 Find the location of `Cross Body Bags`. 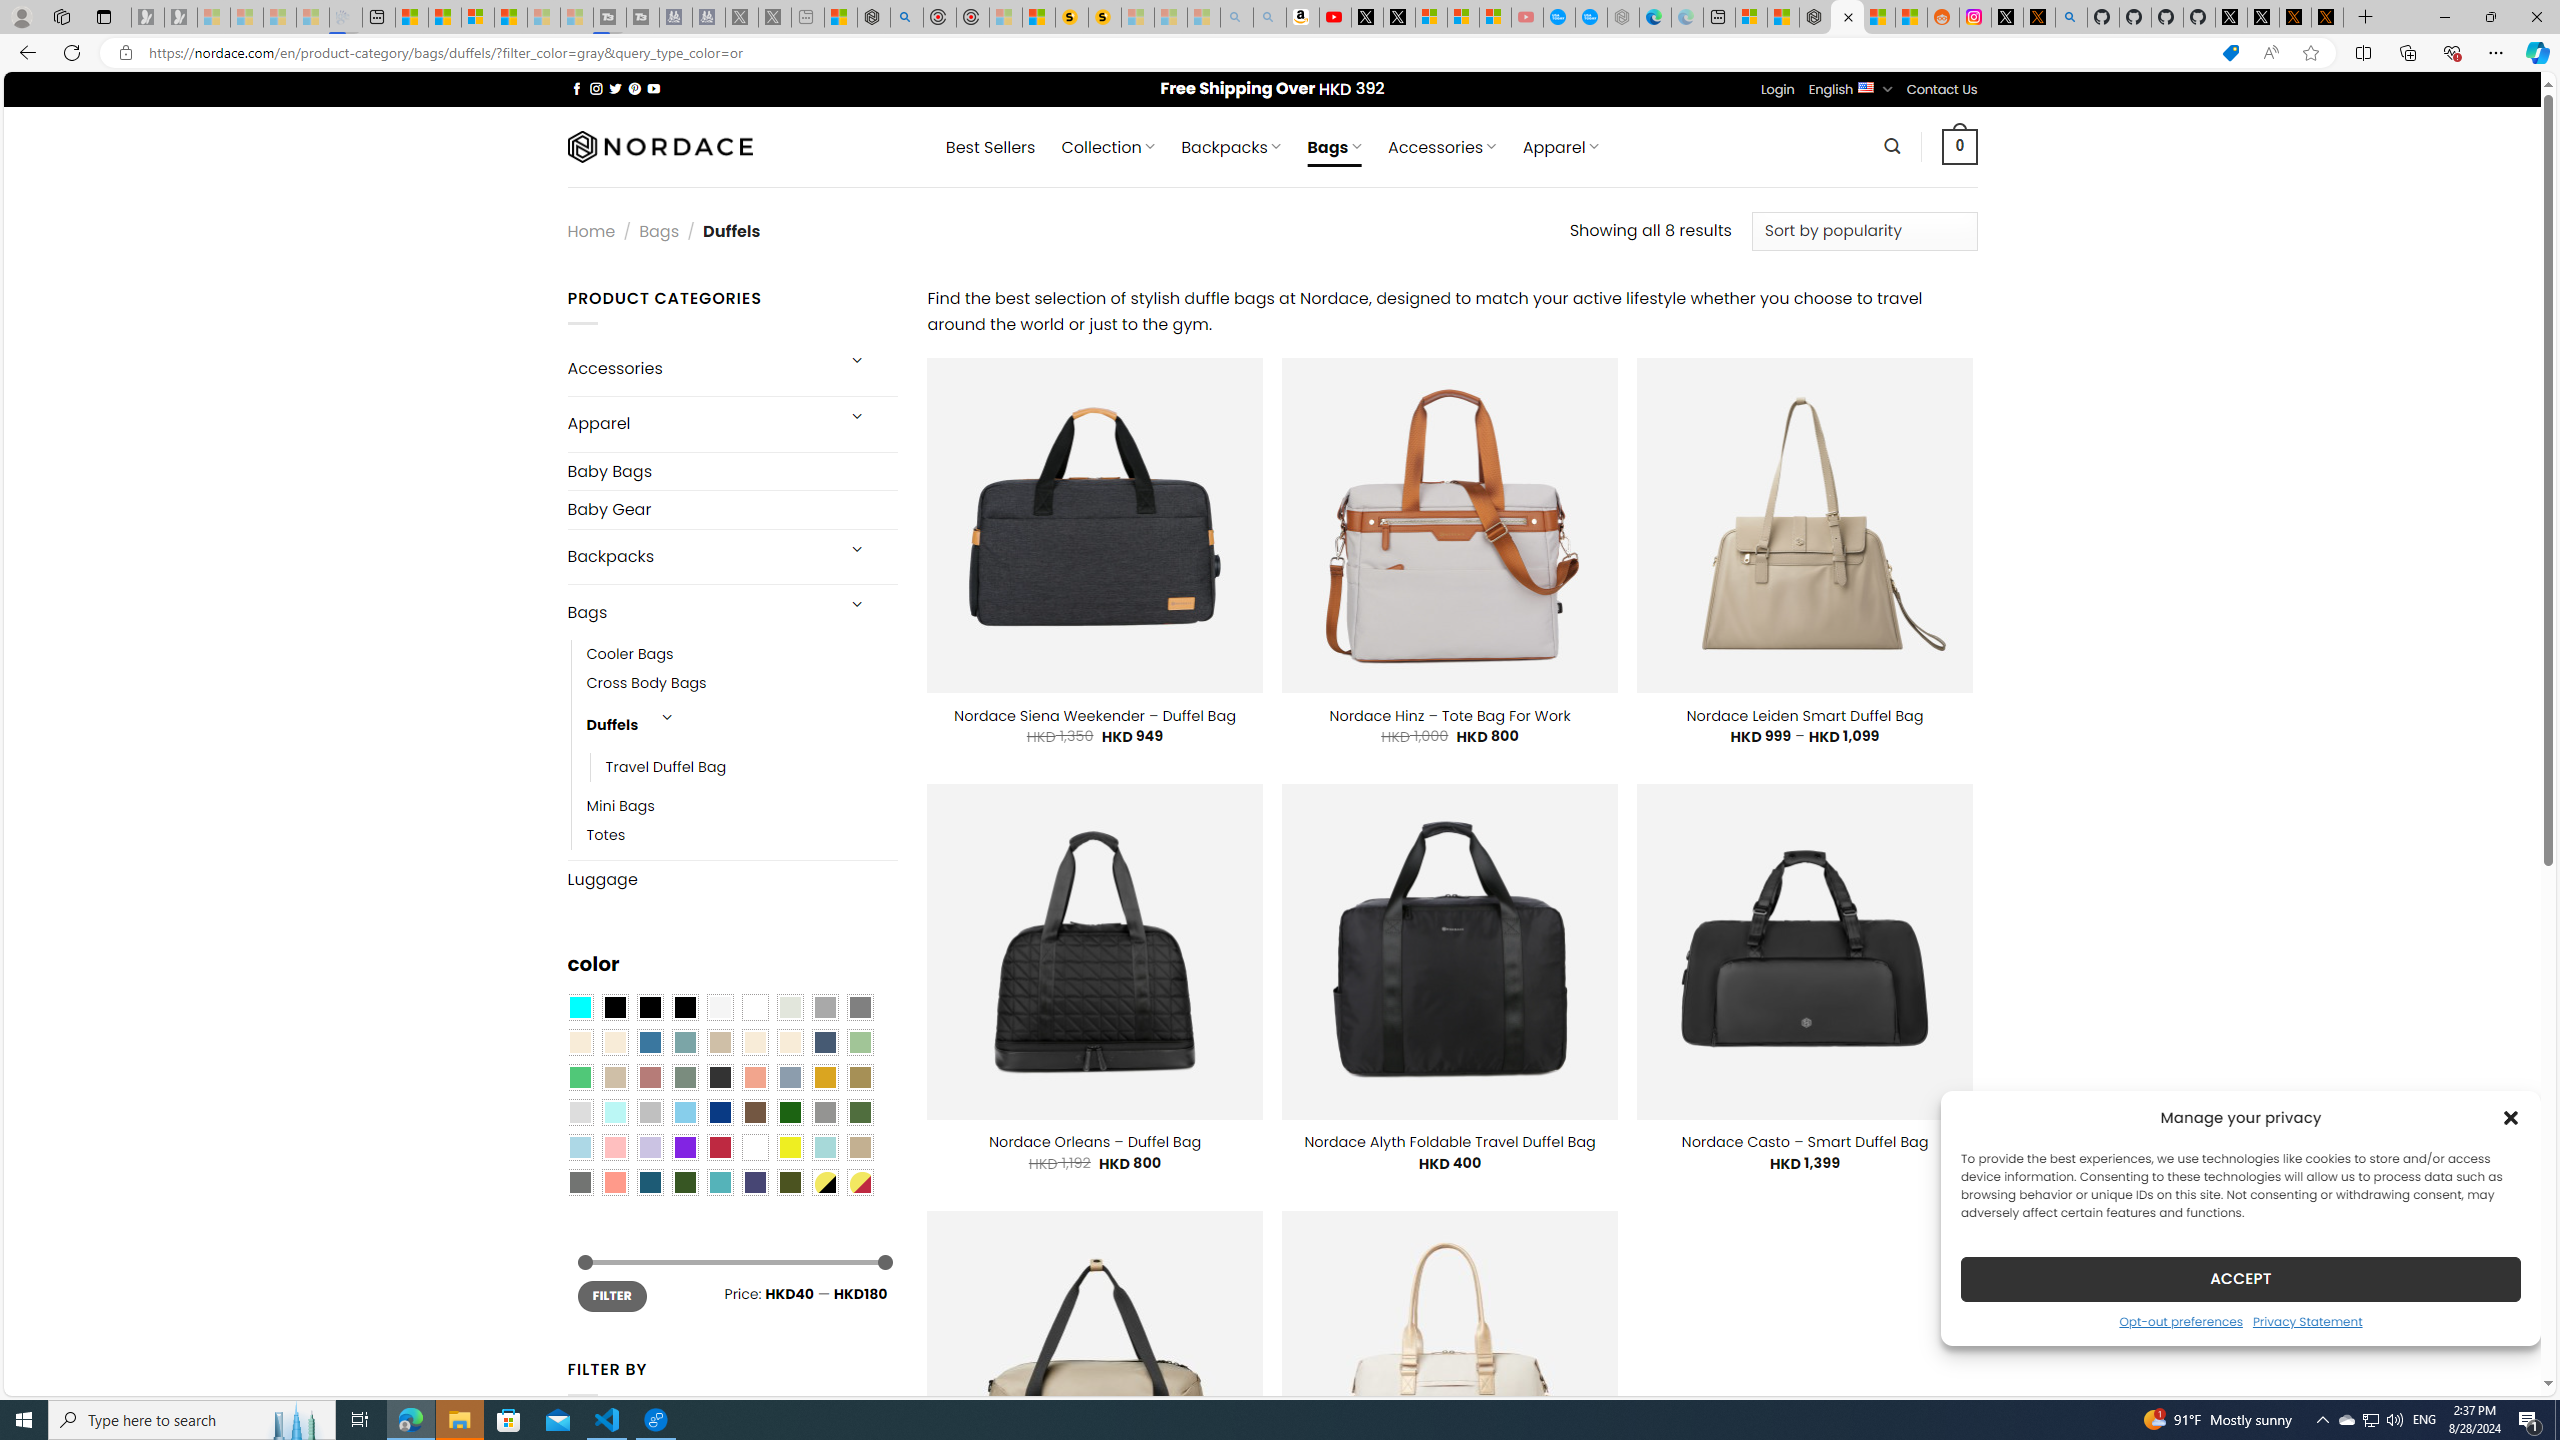

Cross Body Bags is located at coordinates (742, 684).